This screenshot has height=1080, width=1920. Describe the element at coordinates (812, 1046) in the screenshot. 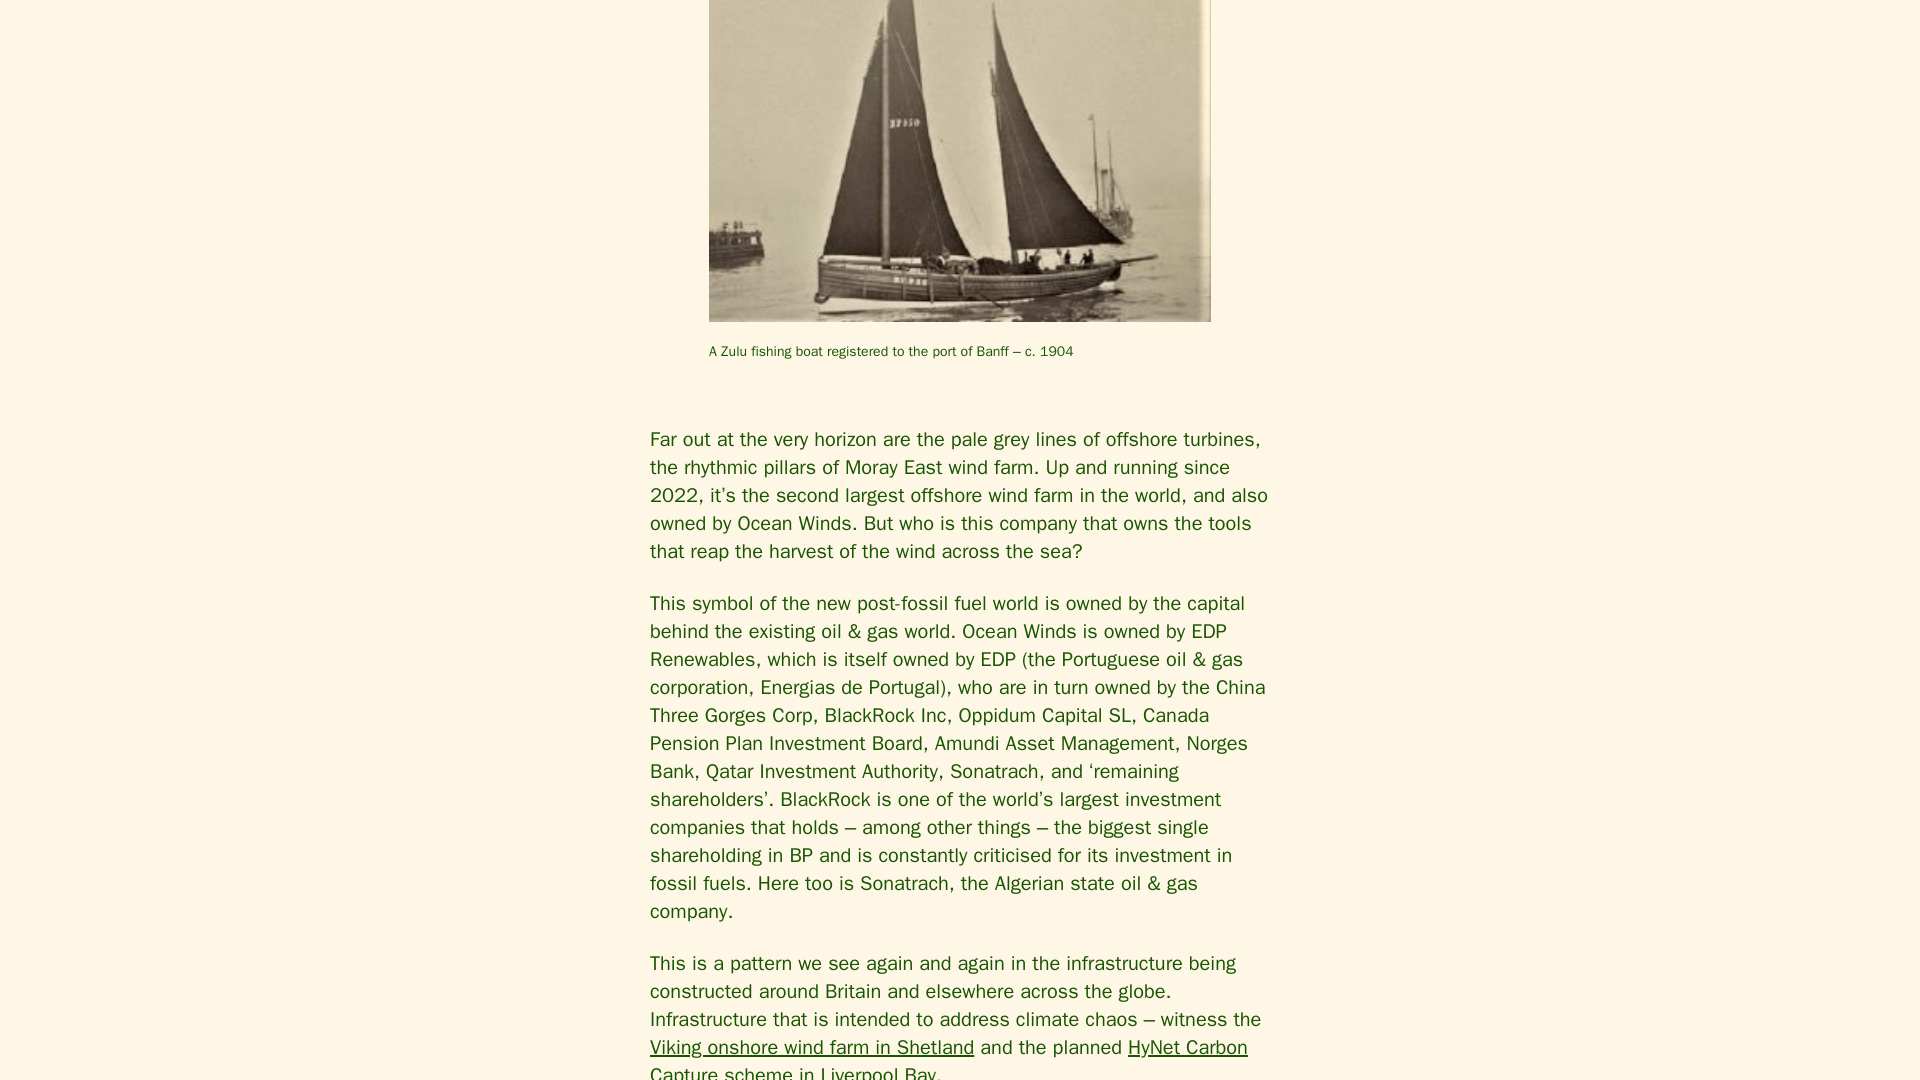

I see `Viking onshore wind farm in Shetland` at that location.